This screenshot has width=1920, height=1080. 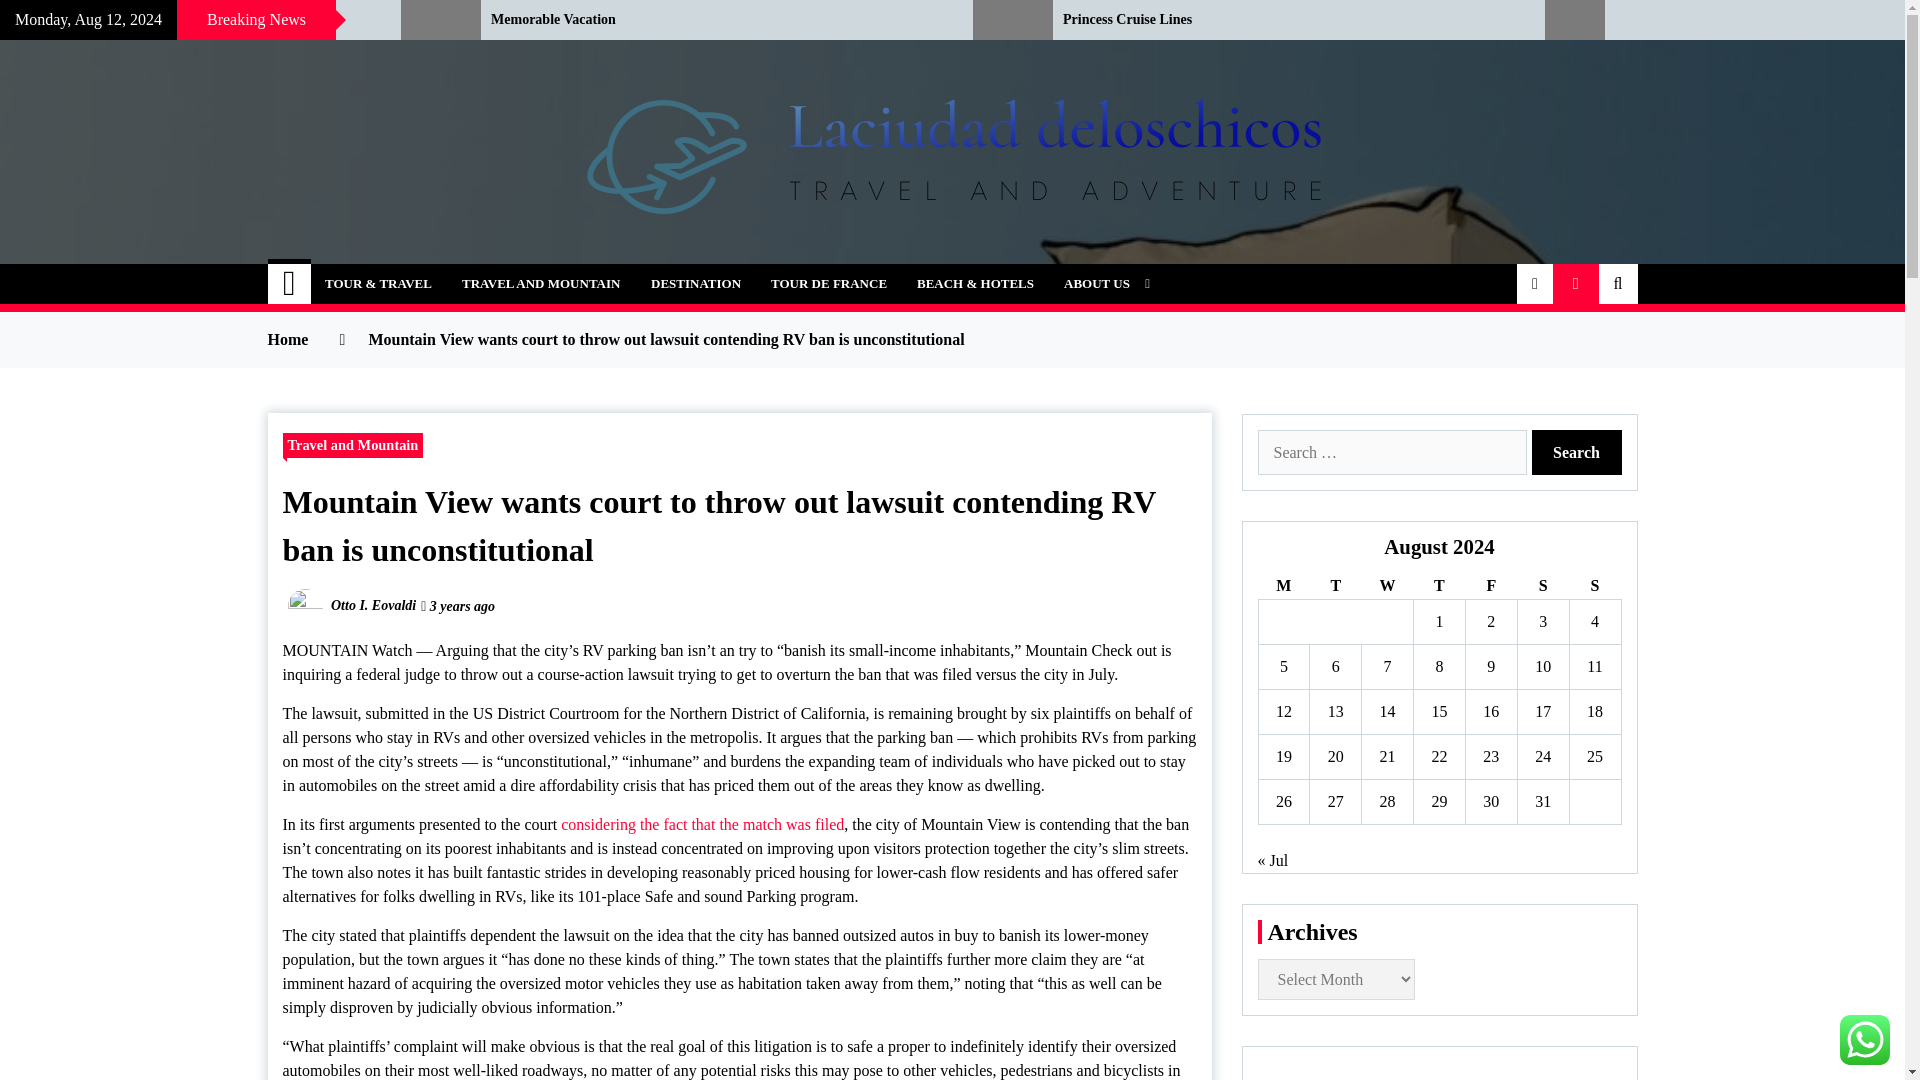 What do you see at coordinates (185, 20) in the screenshot?
I see `5 Fun Things To Do On A Ski Vacation Besides Skiing` at bounding box center [185, 20].